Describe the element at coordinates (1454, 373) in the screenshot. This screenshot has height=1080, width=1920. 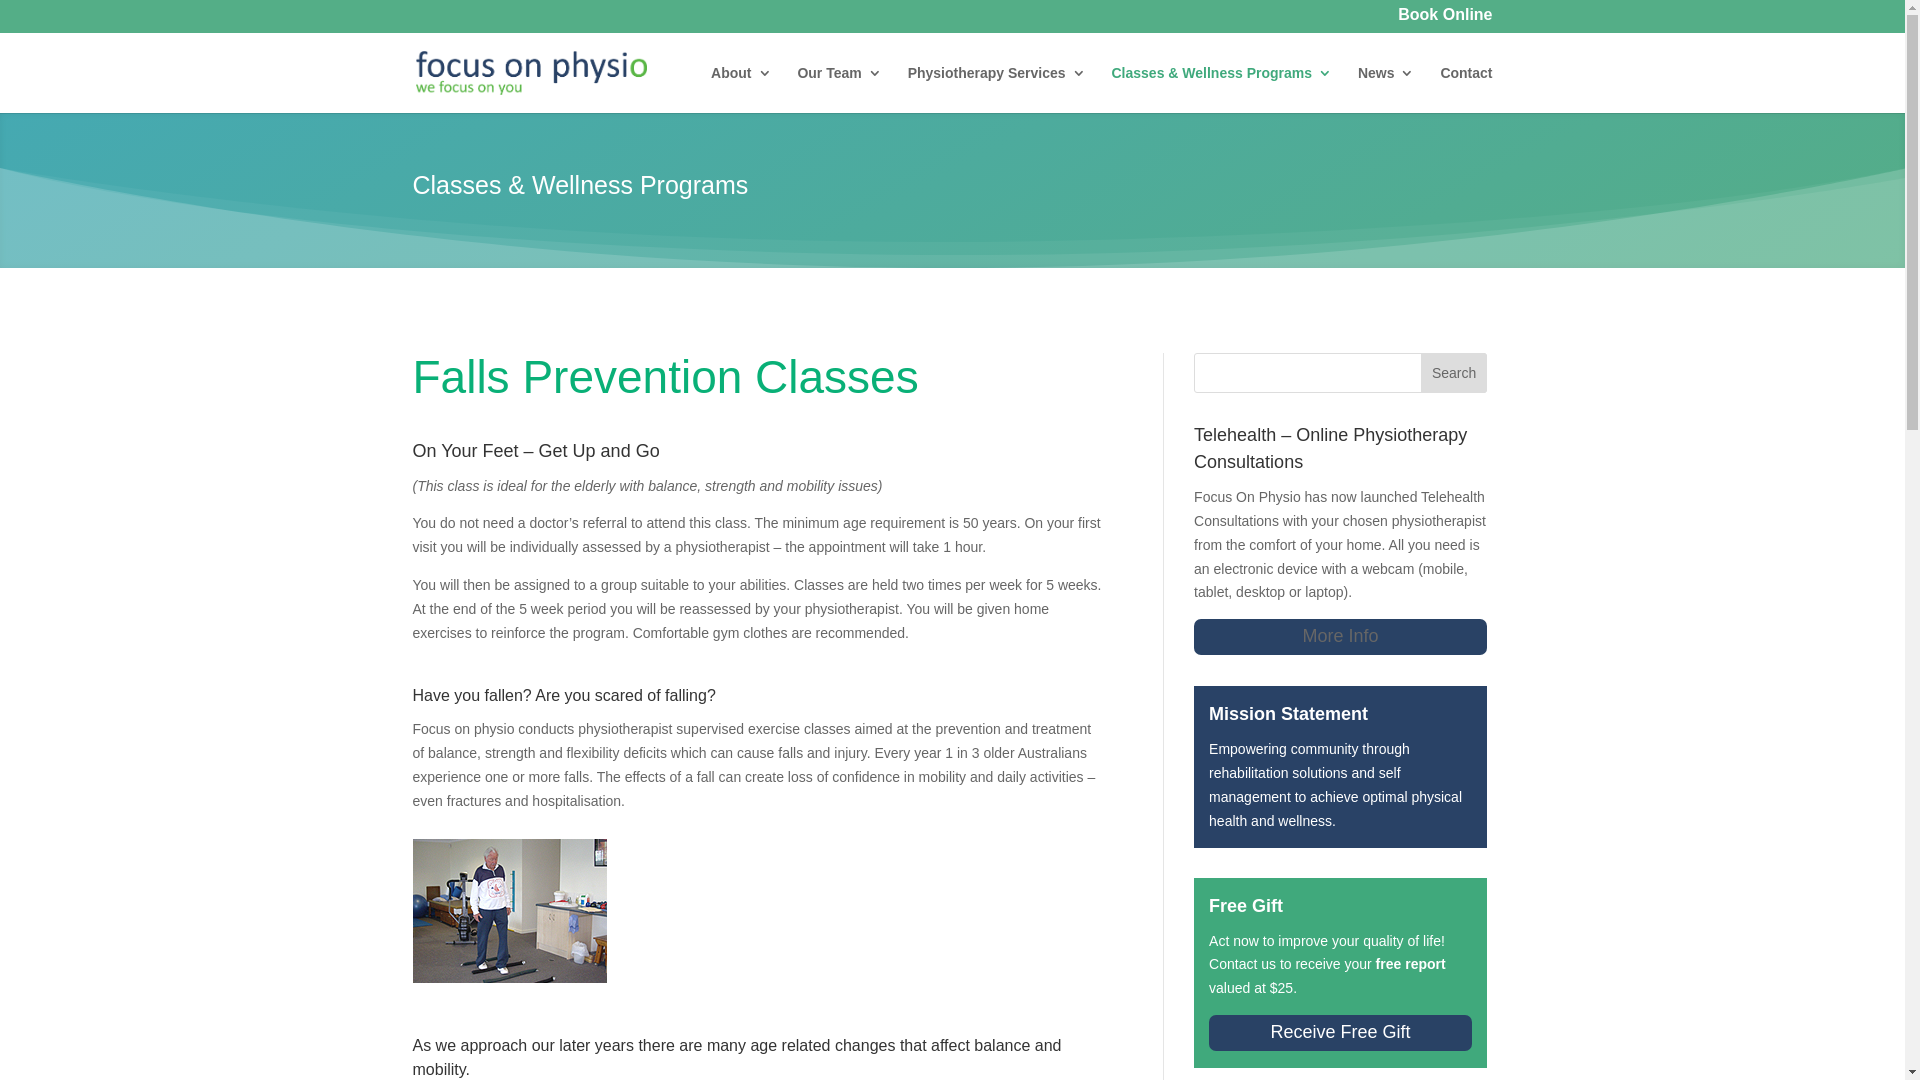
I see `Search` at that location.